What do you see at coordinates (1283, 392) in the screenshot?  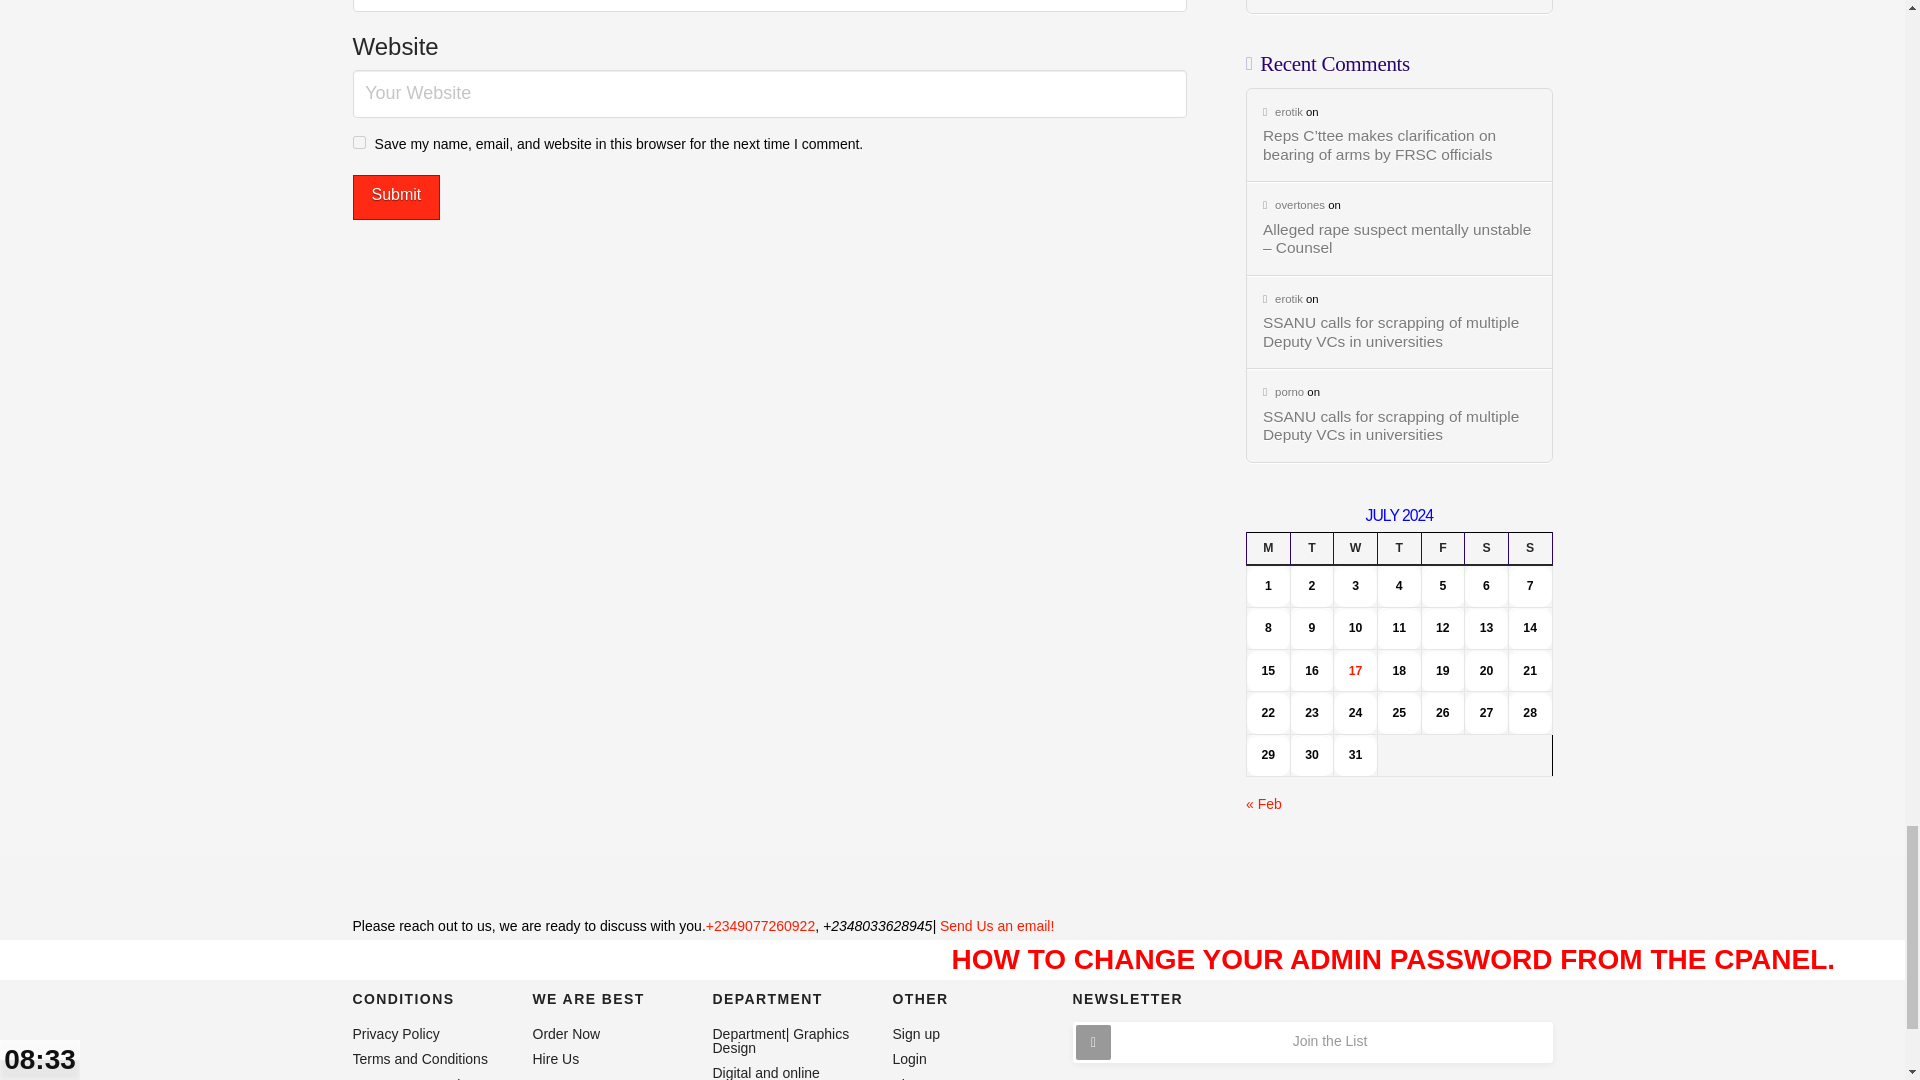 I see `porno` at bounding box center [1283, 392].